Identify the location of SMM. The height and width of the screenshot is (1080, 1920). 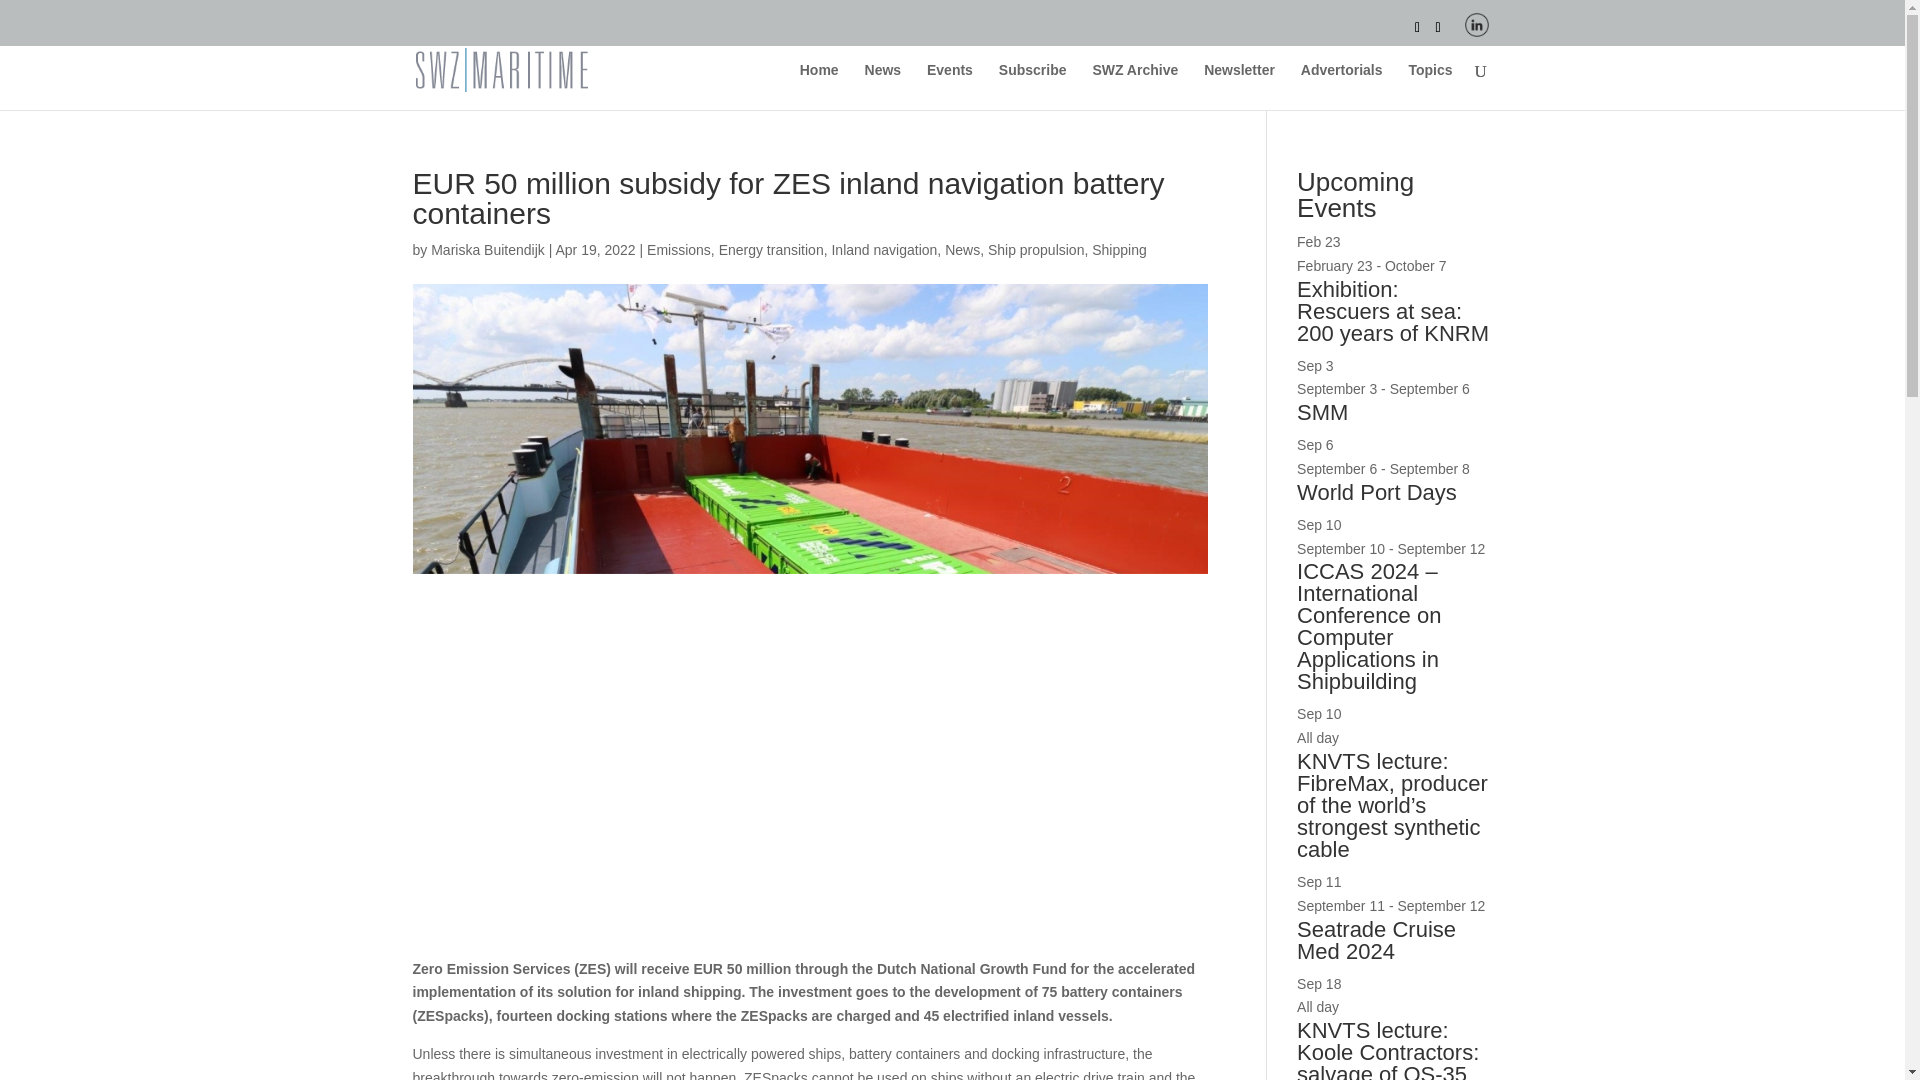
(1322, 412).